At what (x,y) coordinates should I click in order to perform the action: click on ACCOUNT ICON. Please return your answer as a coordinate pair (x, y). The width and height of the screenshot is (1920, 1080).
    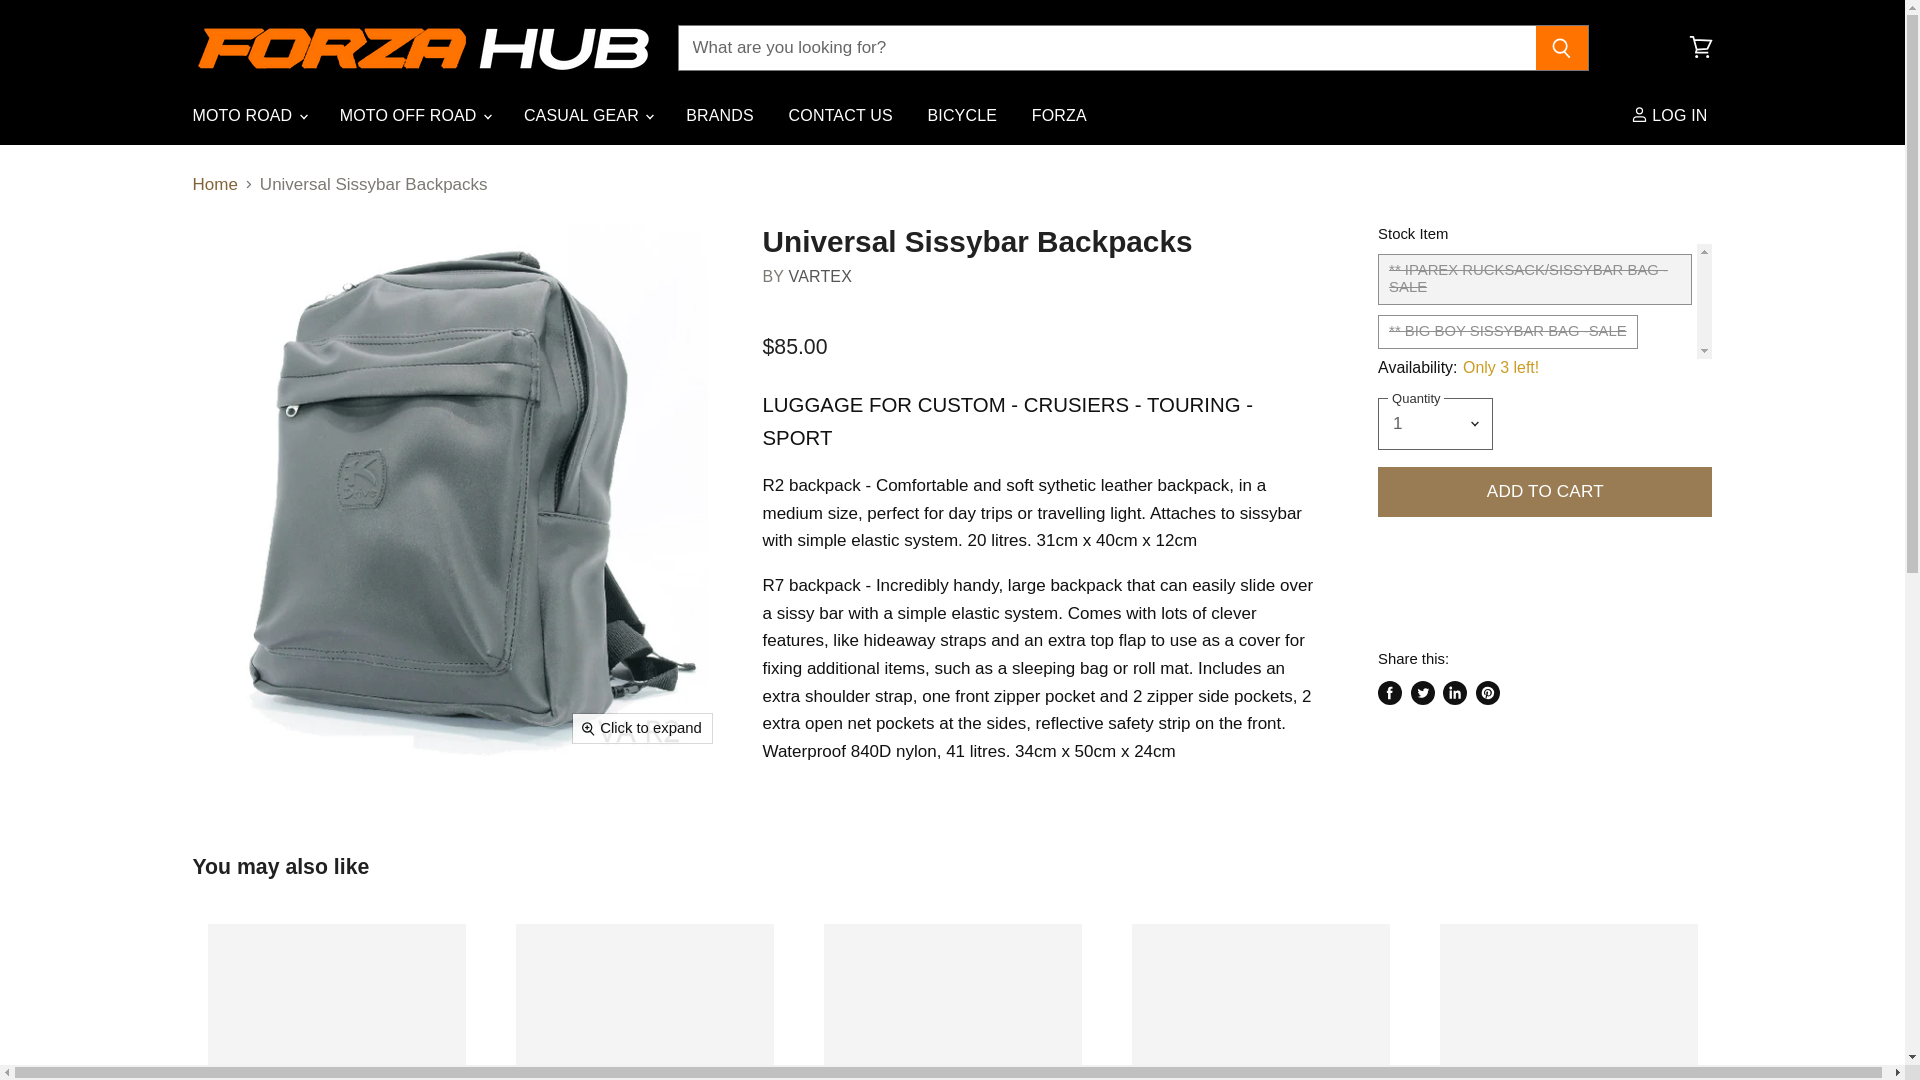
    Looking at the image, I should click on (1638, 114).